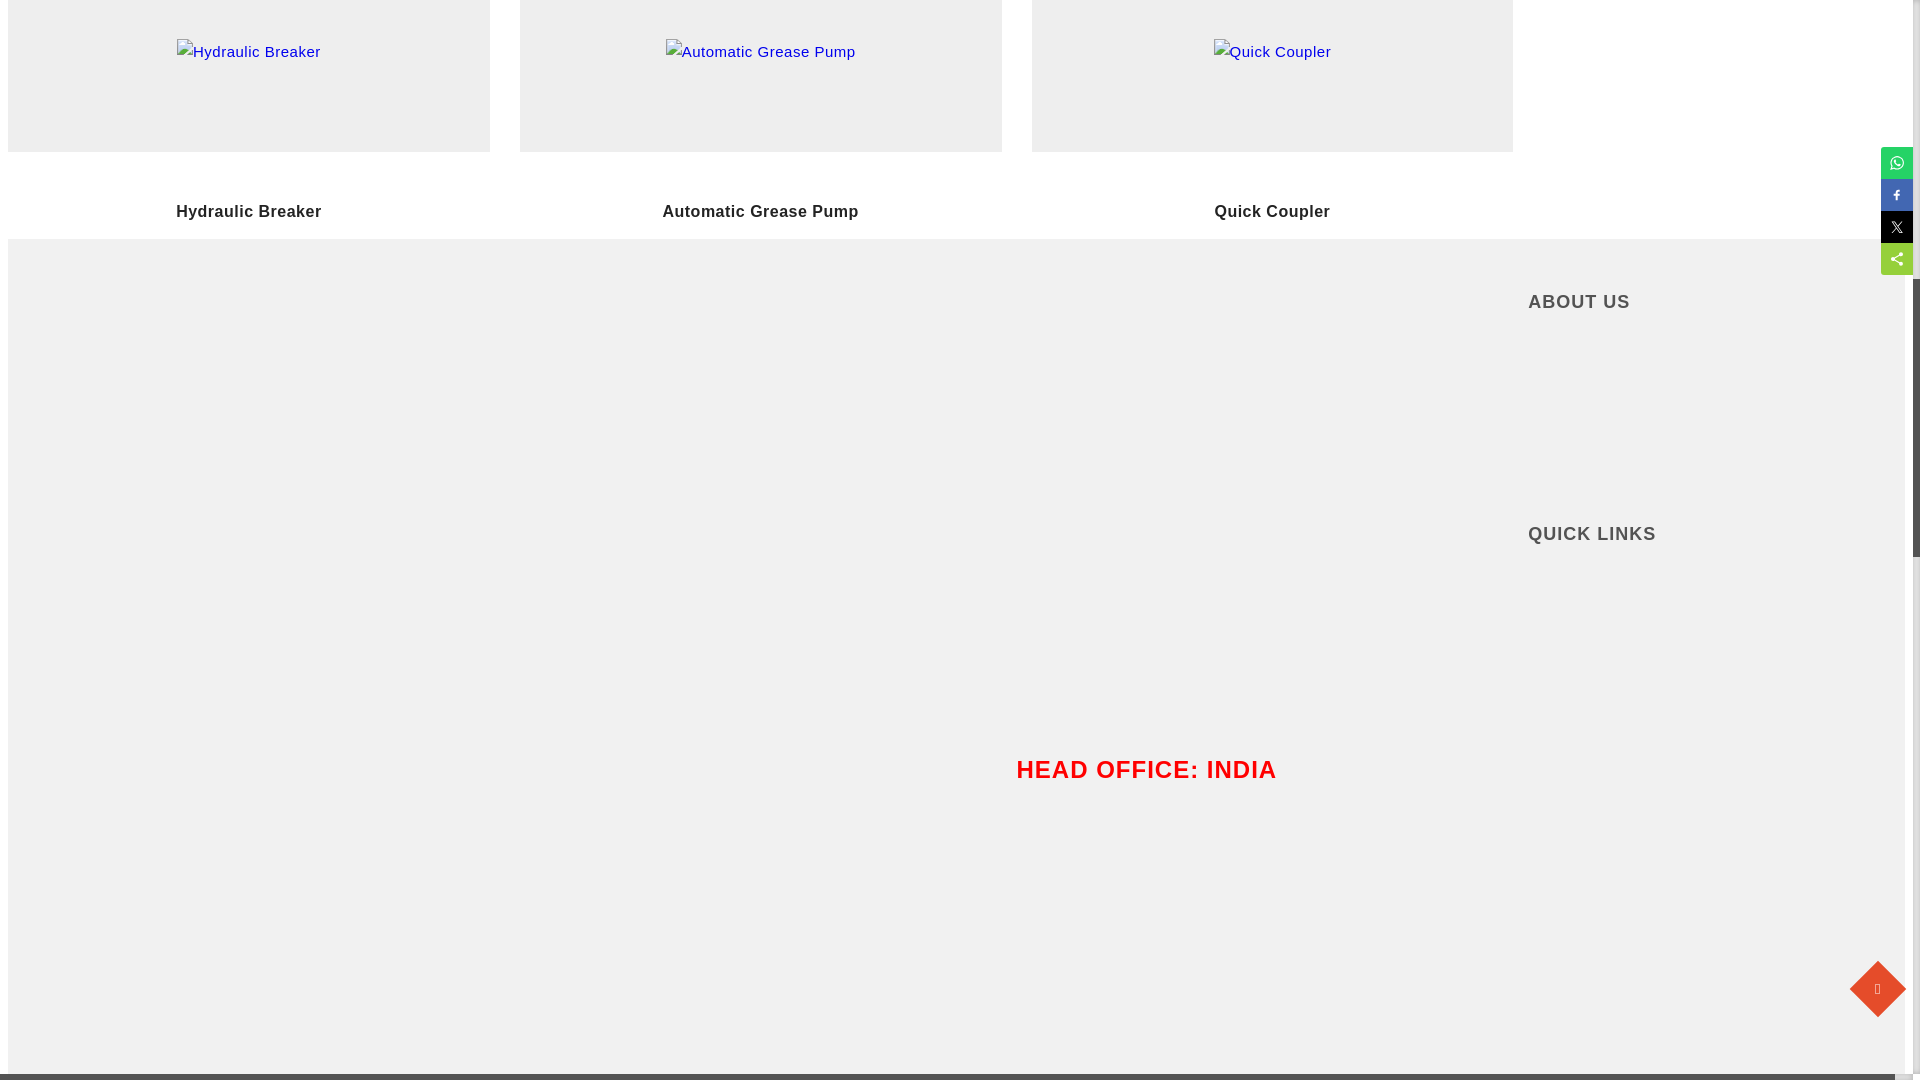 This screenshot has height=1080, width=1920. Describe the element at coordinates (1716, 719) in the screenshot. I see `Photo Gallery` at that location.